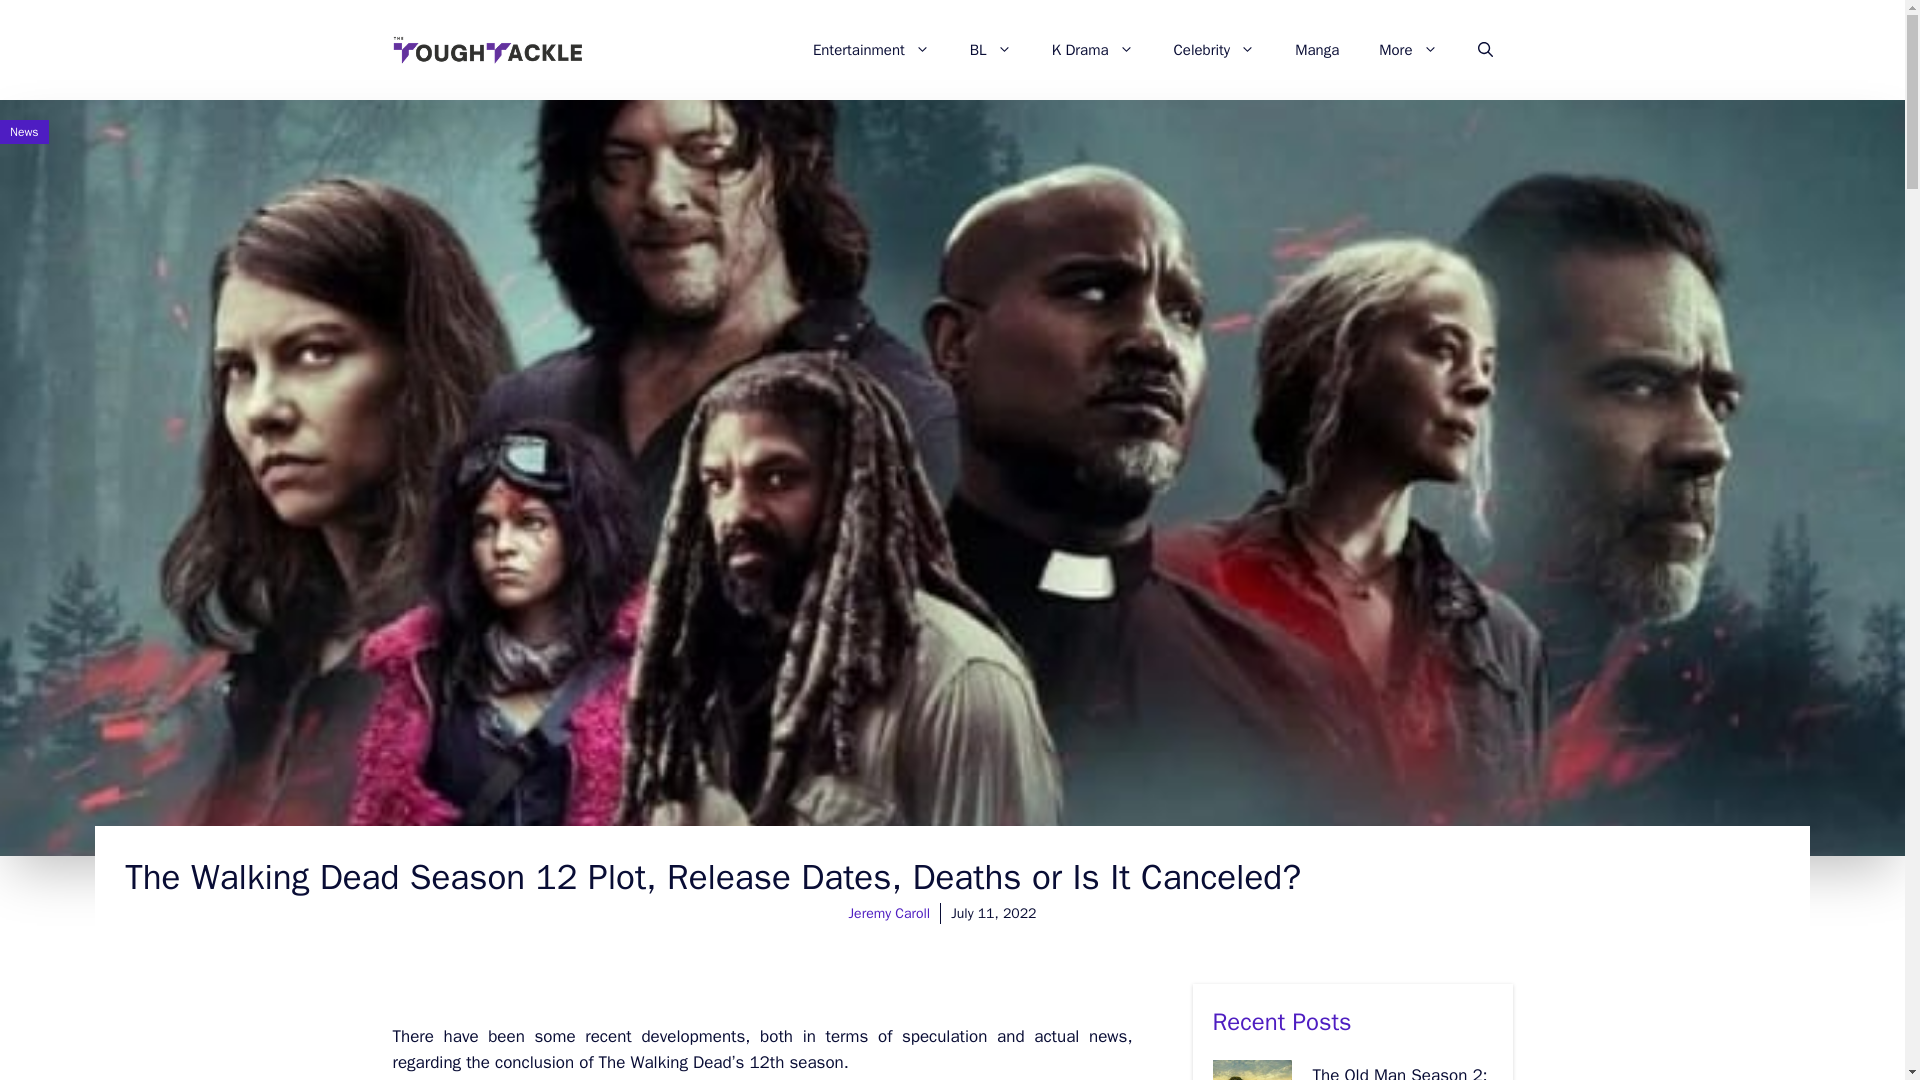 This screenshot has height=1080, width=1920. What do you see at coordinates (1316, 50) in the screenshot?
I see `Manga` at bounding box center [1316, 50].